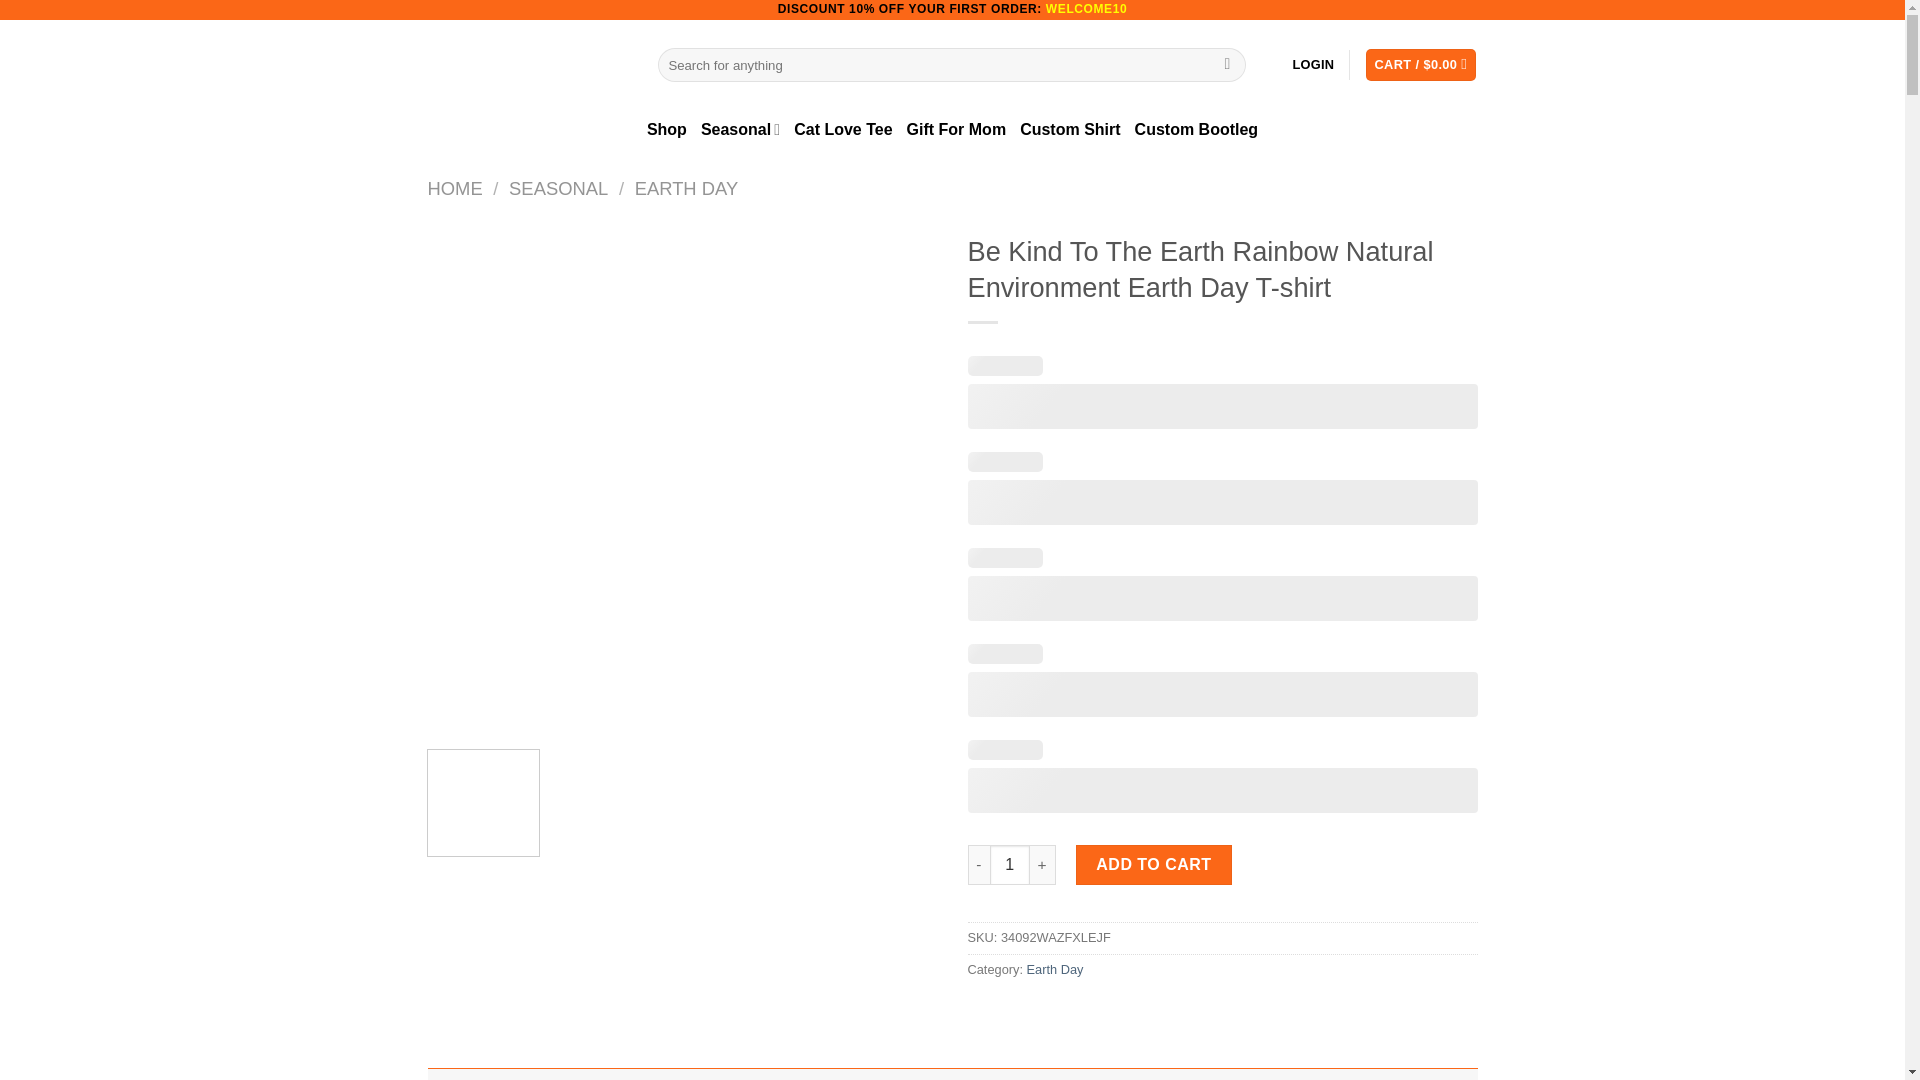 Image resolution: width=1920 pixels, height=1080 pixels. Describe the element at coordinates (1313, 65) in the screenshot. I see `LOGIN` at that location.